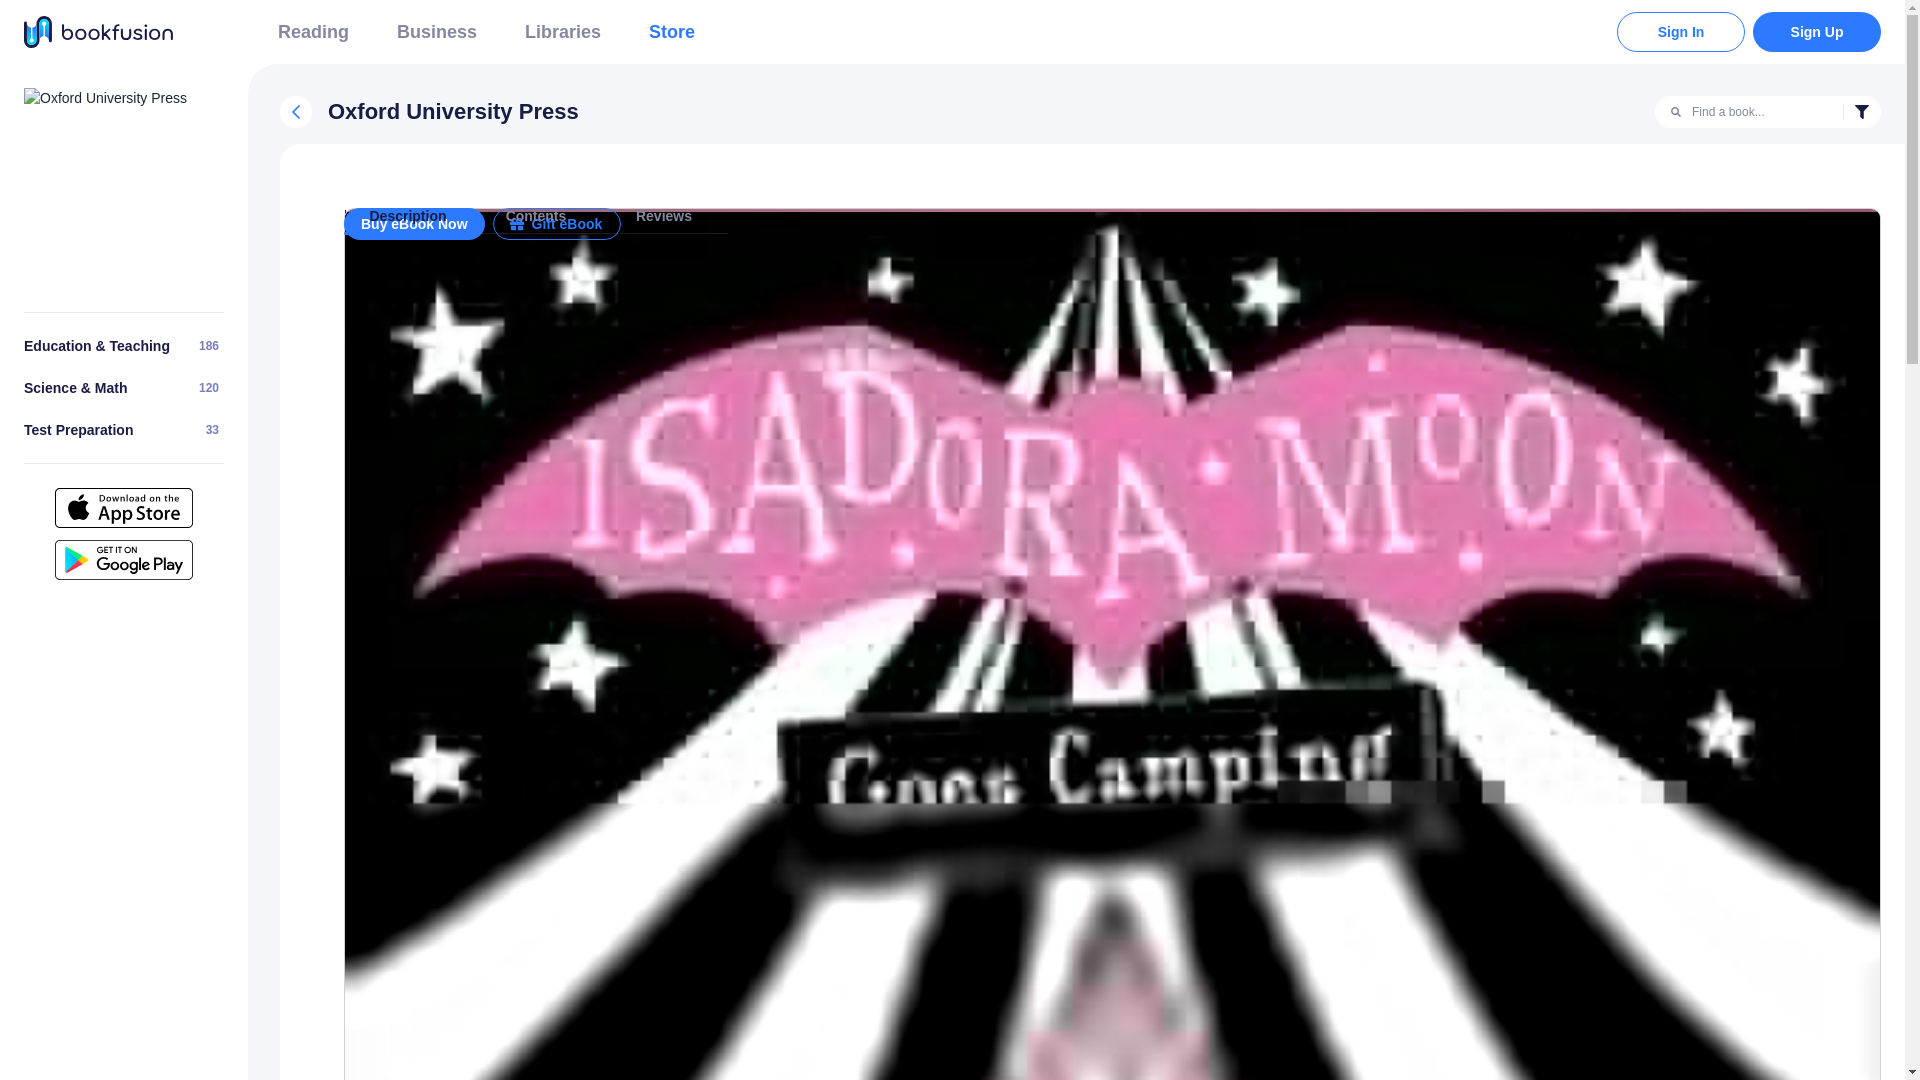 This screenshot has height=1080, width=1920. What do you see at coordinates (1862, 112) in the screenshot?
I see `Store` at bounding box center [1862, 112].